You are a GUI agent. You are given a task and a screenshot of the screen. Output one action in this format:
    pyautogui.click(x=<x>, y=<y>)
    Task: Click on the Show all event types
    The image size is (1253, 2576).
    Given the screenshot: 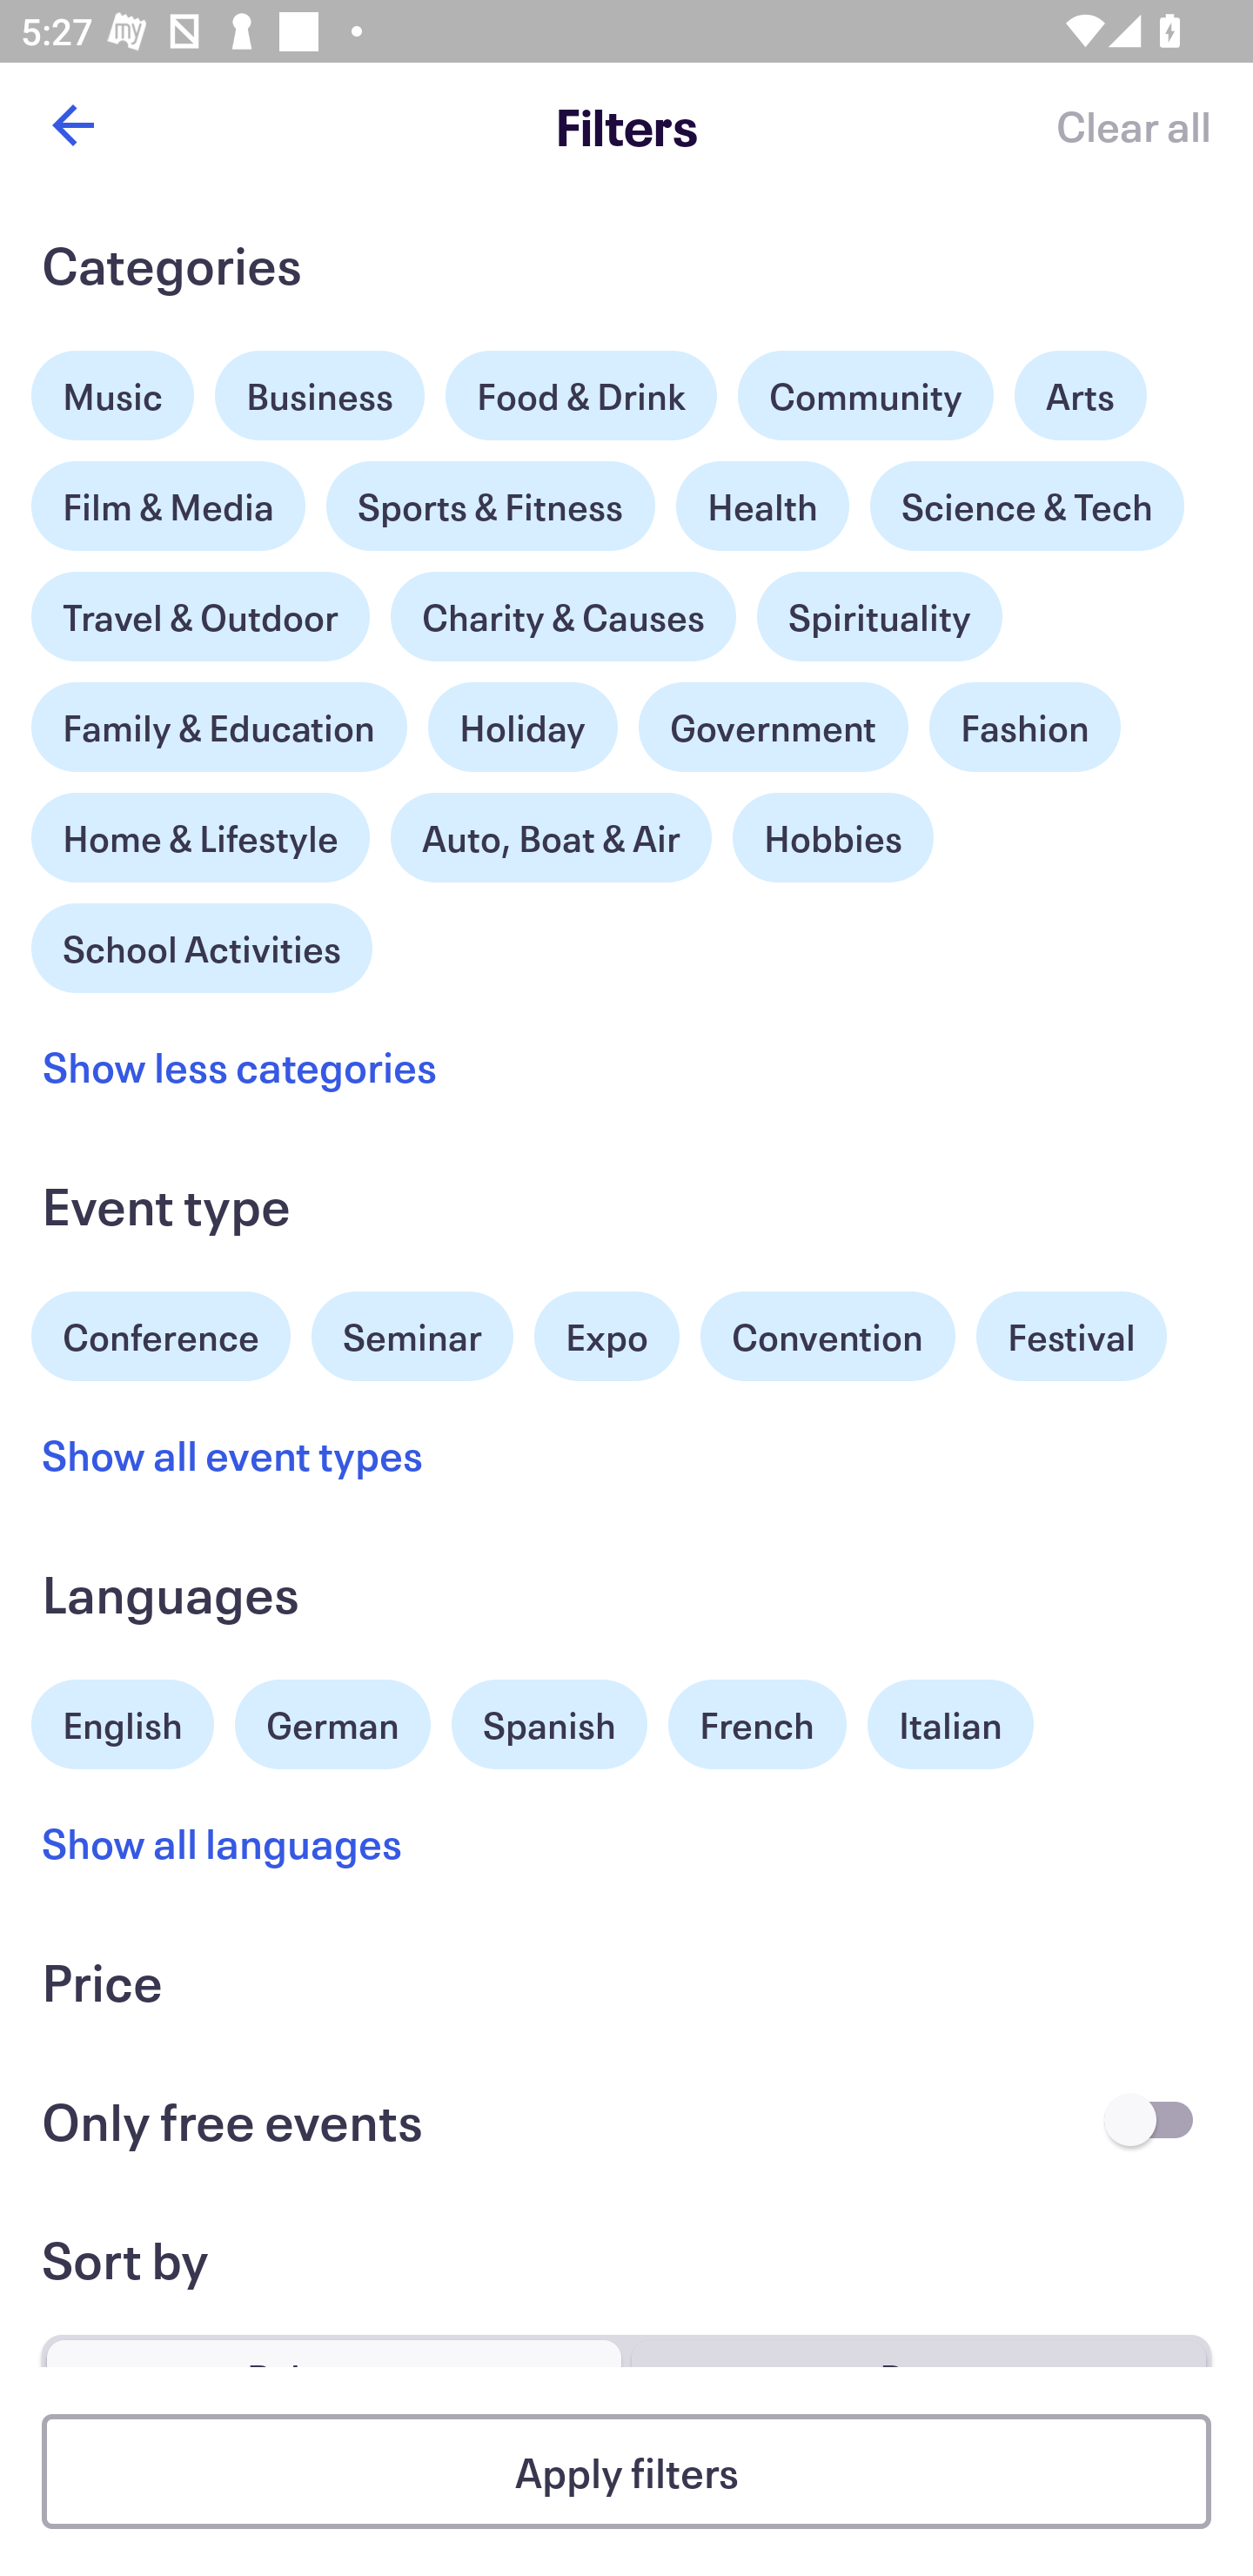 What is the action you would take?
    pyautogui.click(x=233, y=1453)
    